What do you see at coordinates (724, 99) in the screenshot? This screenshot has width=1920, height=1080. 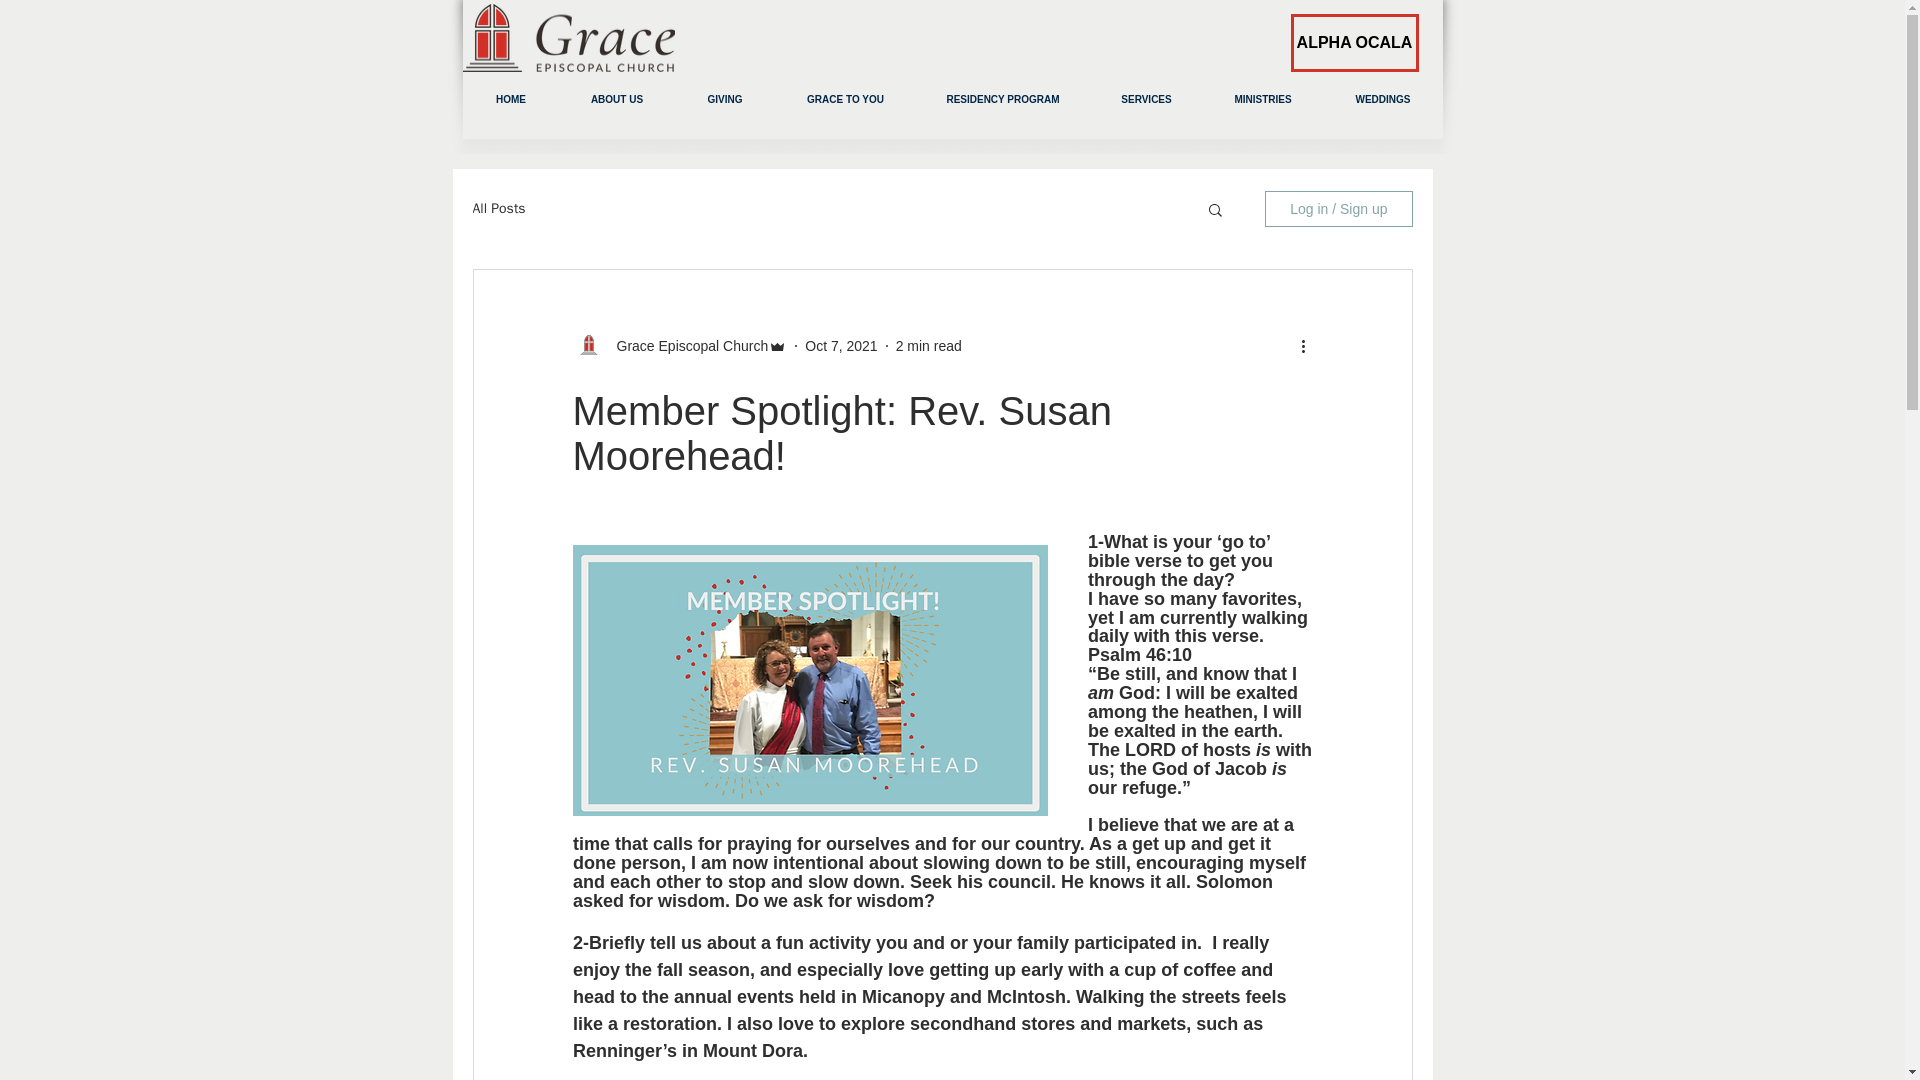 I see `GIVING` at bounding box center [724, 99].